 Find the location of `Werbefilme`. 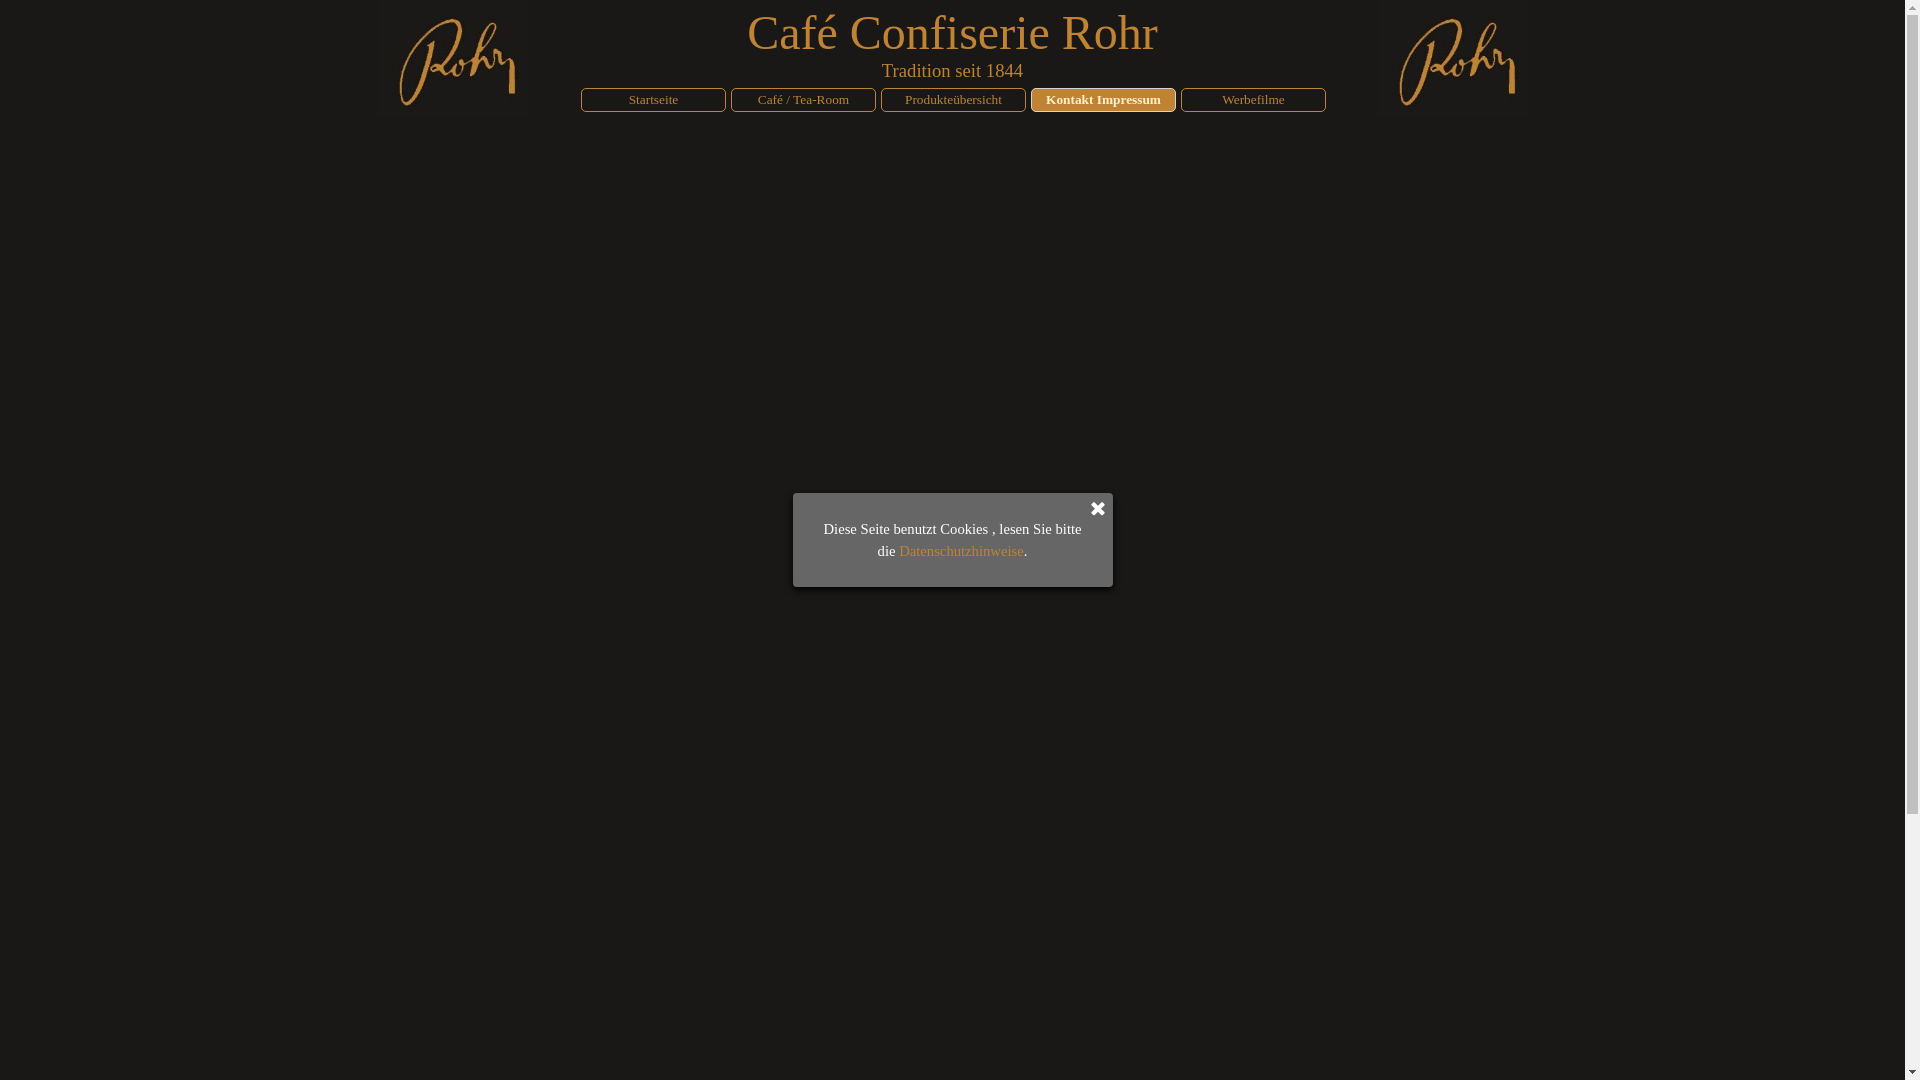

Werbefilme is located at coordinates (1254, 100).